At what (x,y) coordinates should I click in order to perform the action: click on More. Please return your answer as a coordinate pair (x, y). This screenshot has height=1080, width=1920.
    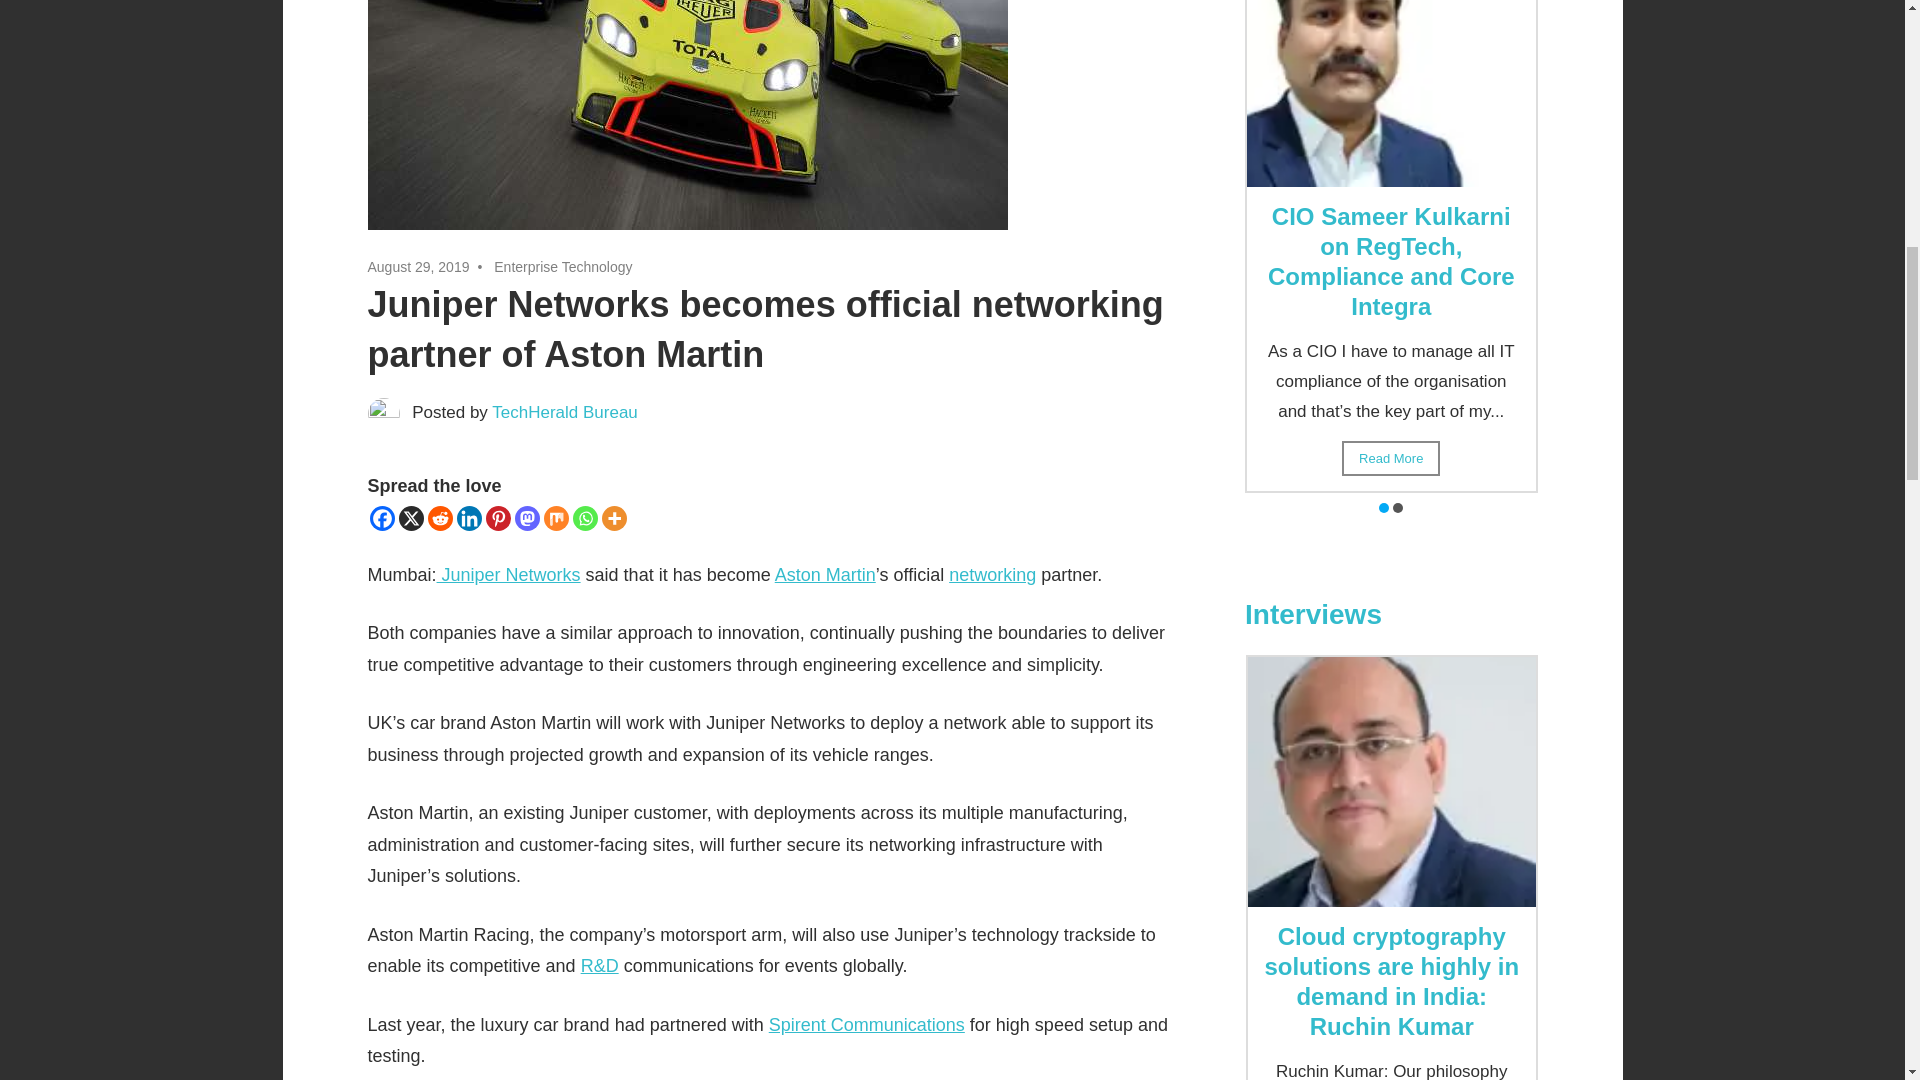
    Looking at the image, I should click on (614, 518).